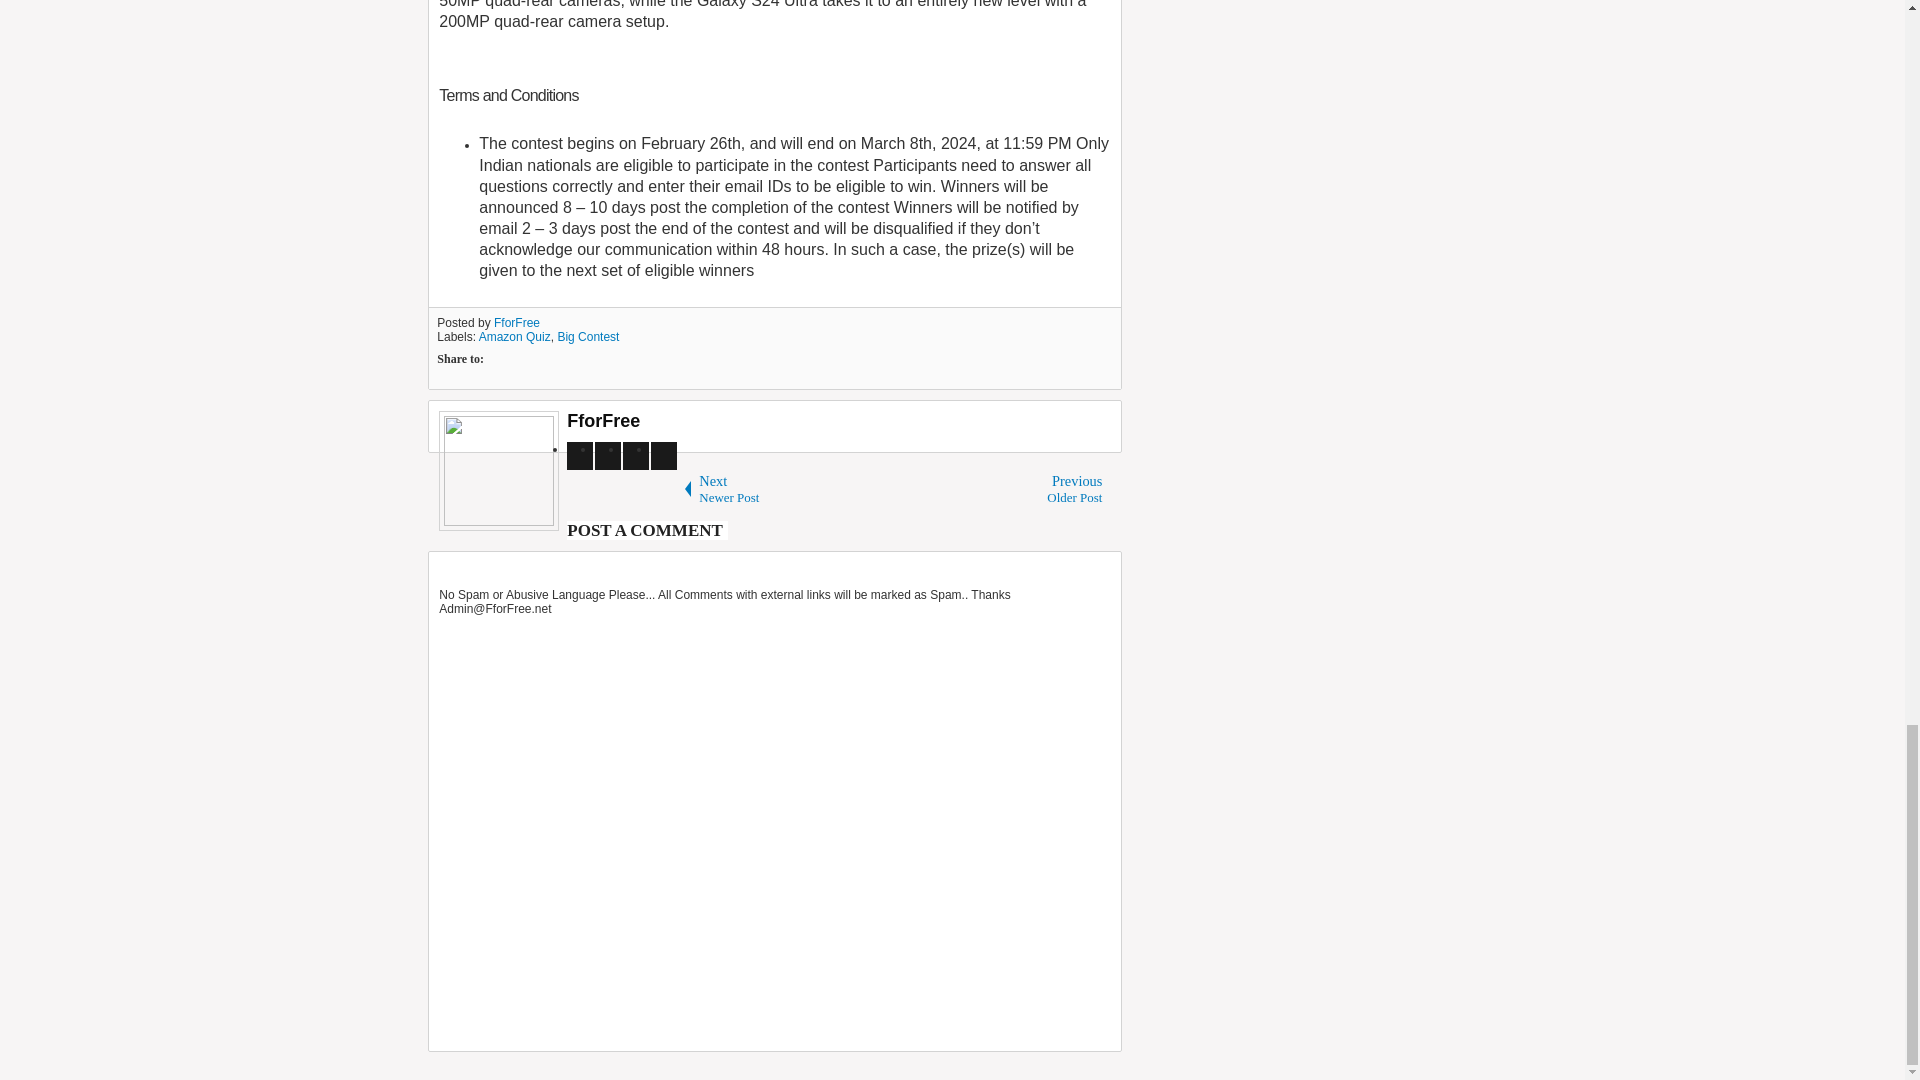 The height and width of the screenshot is (1080, 1920). What do you see at coordinates (602, 420) in the screenshot?
I see `author profile` at bounding box center [602, 420].